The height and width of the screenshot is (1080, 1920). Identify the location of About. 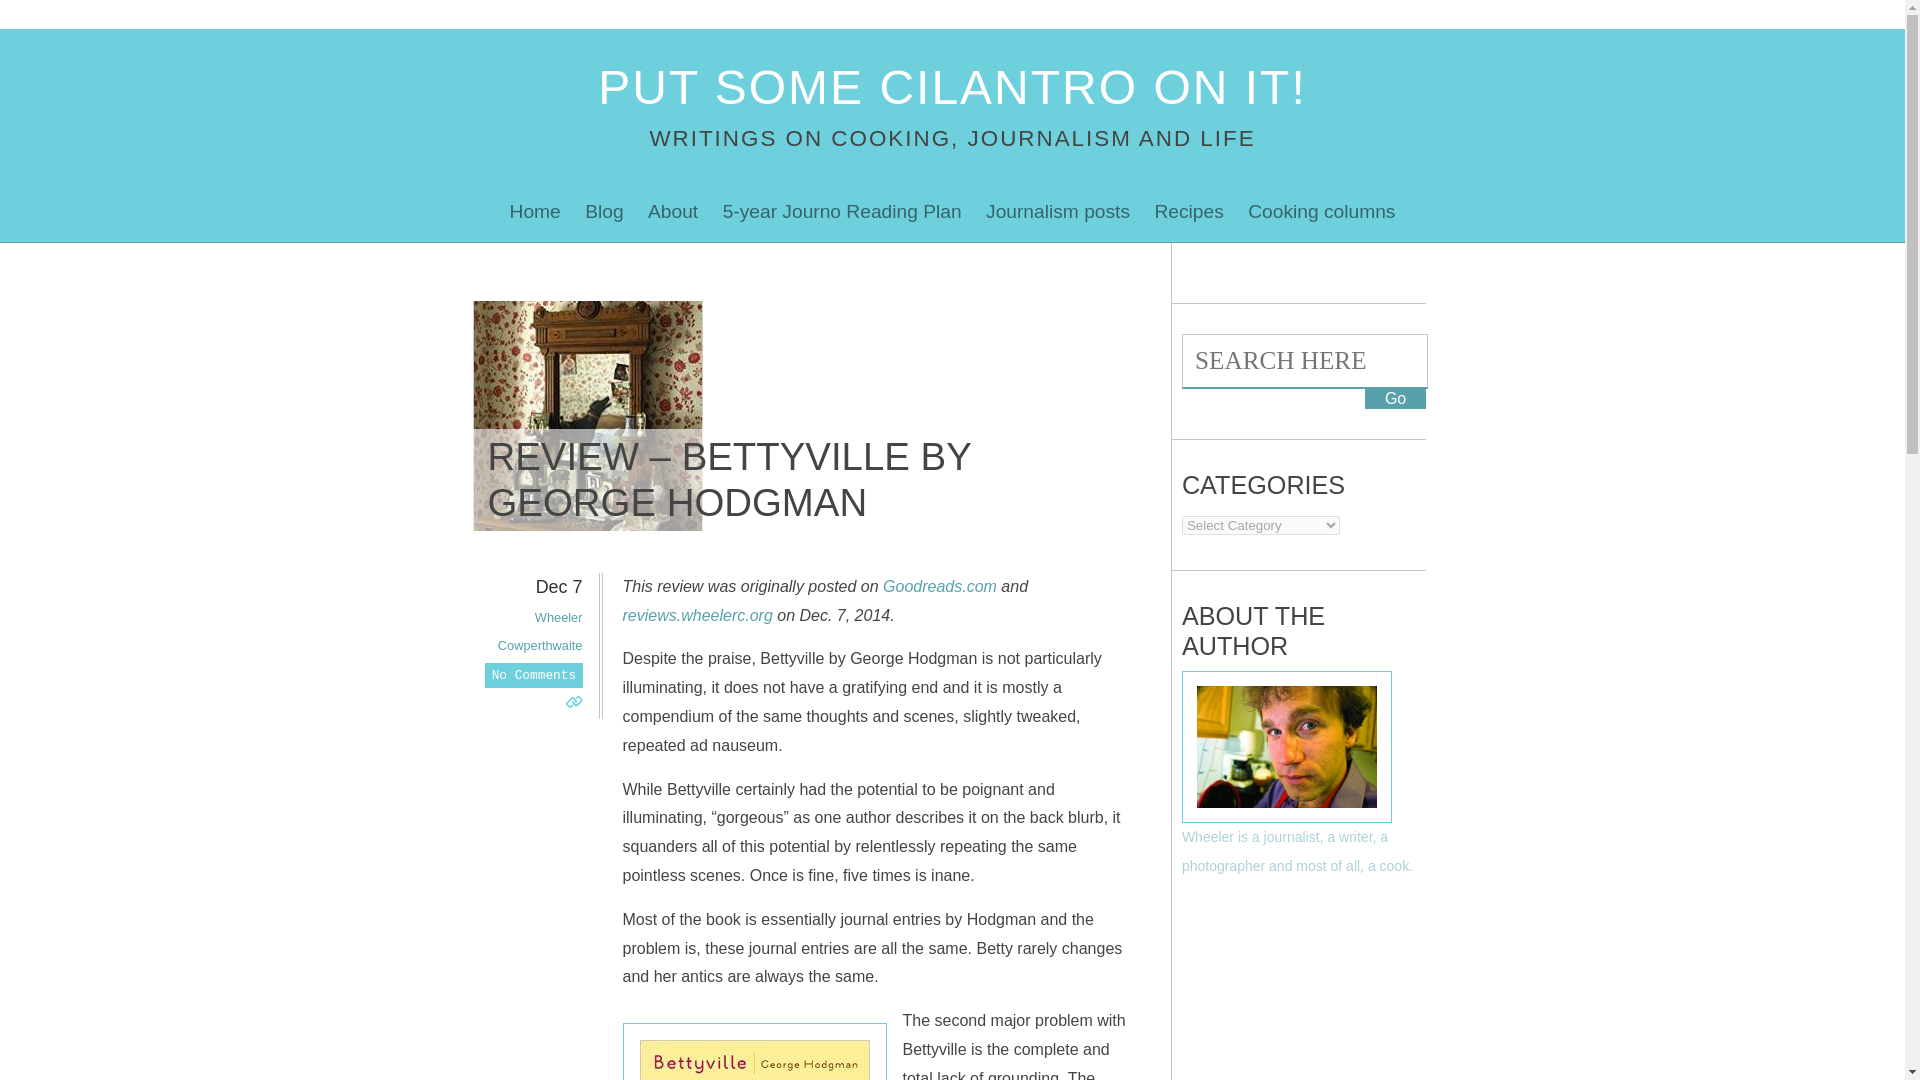
(672, 212).